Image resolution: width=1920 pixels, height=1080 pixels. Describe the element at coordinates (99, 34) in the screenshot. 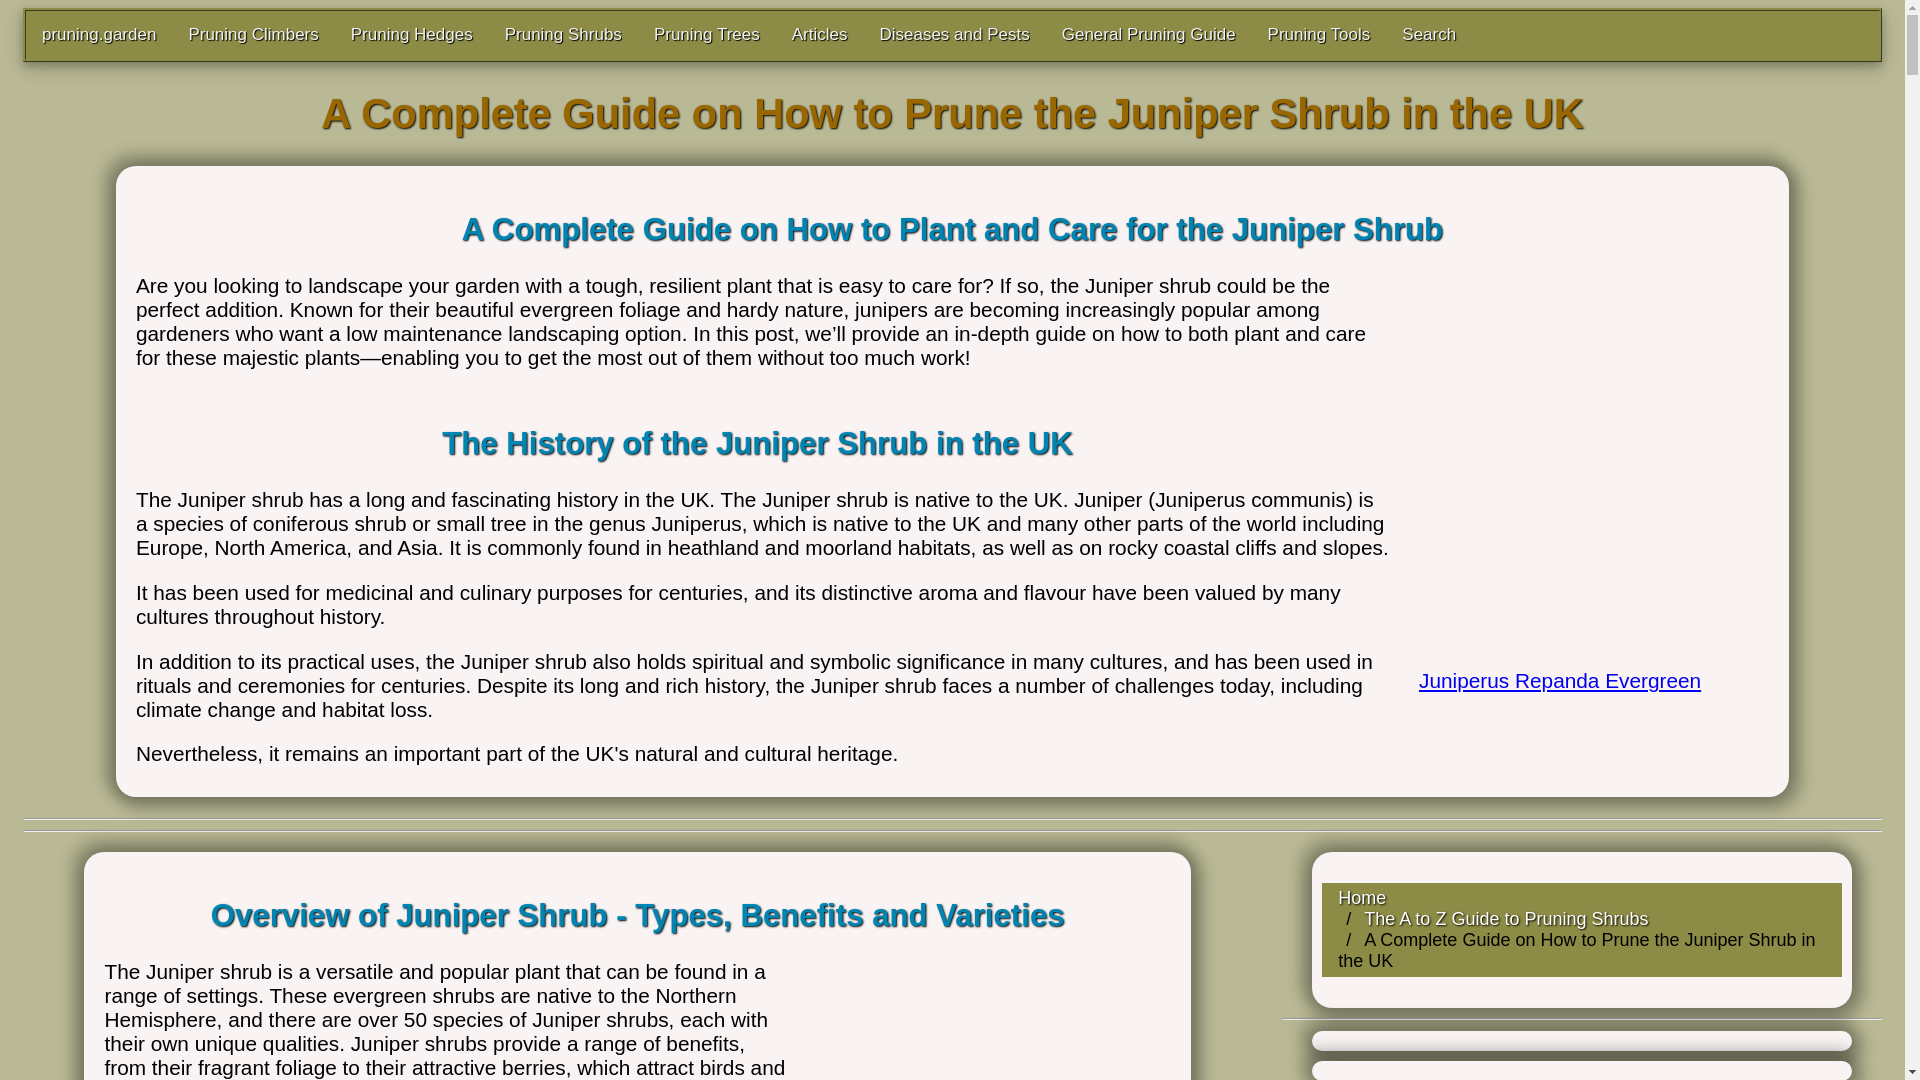

I see `pruning.garden` at that location.